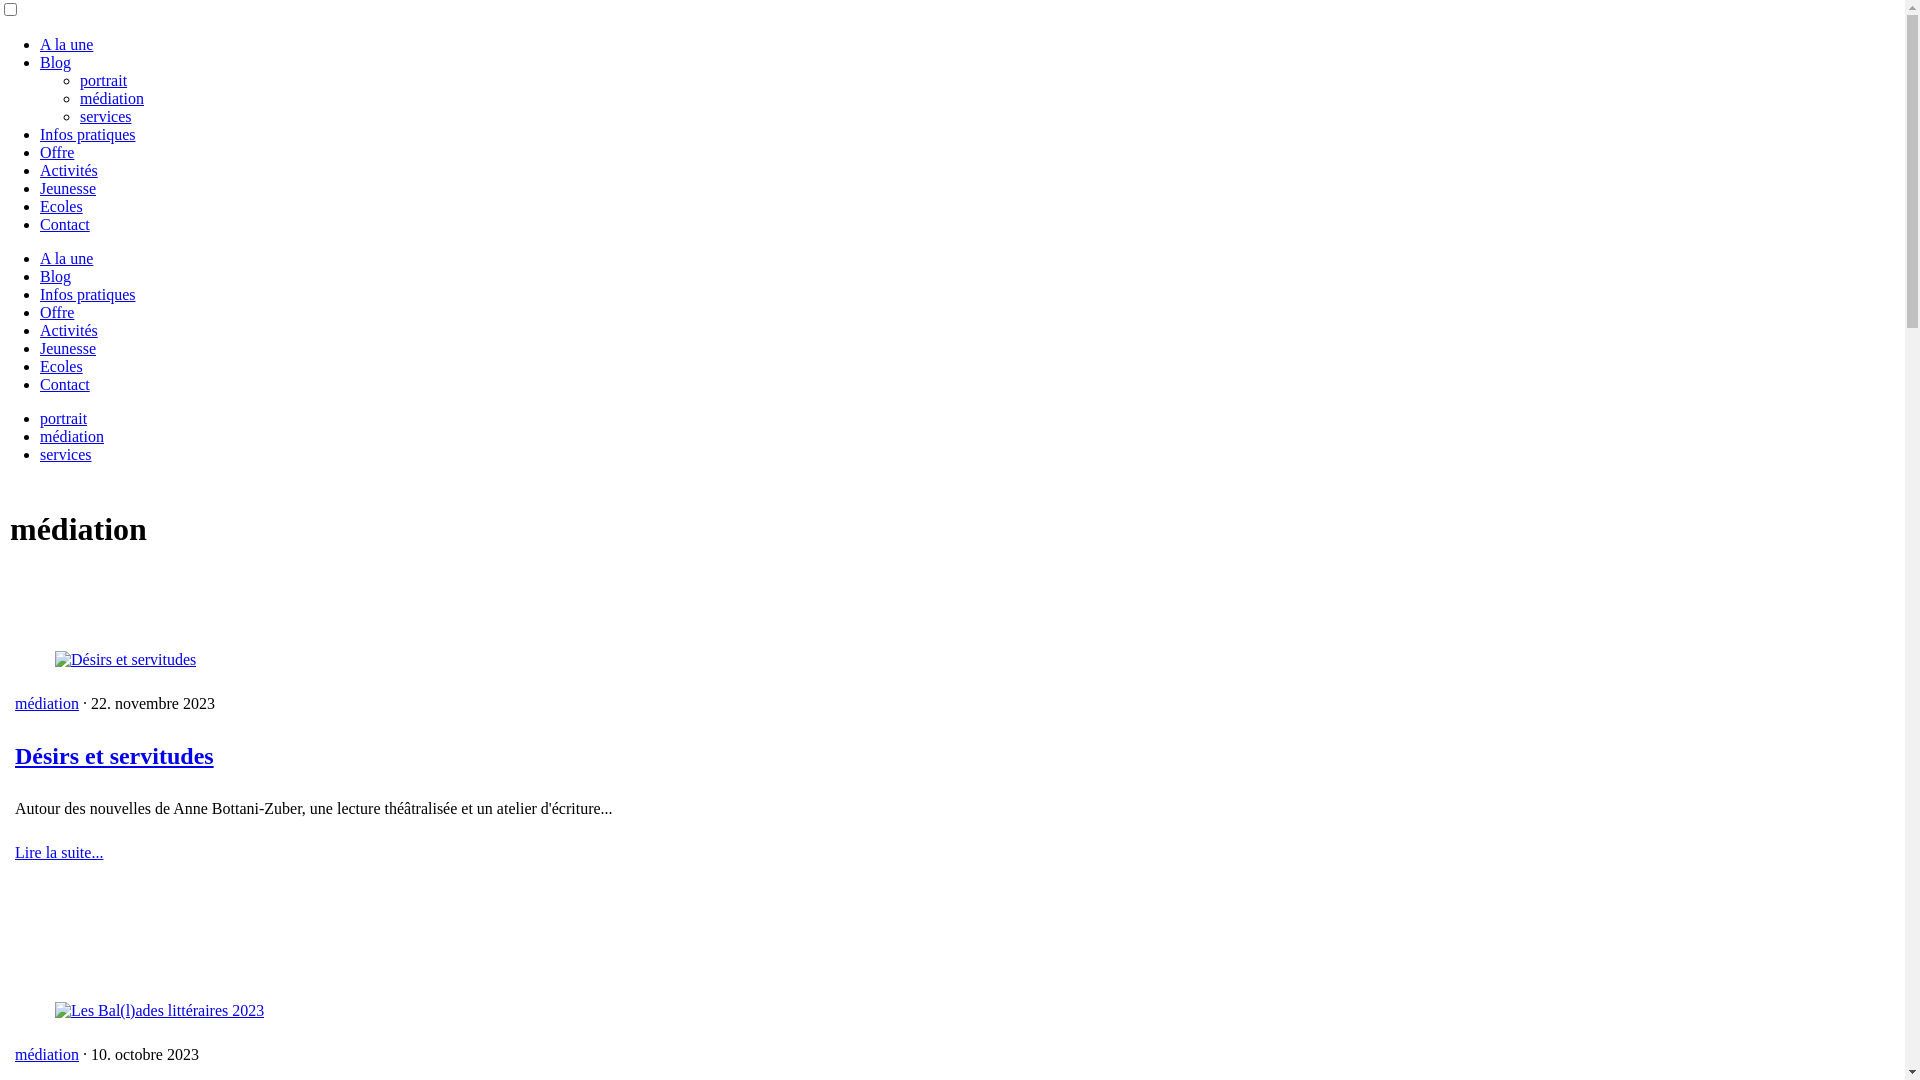  I want to click on A la une, so click(66, 44).